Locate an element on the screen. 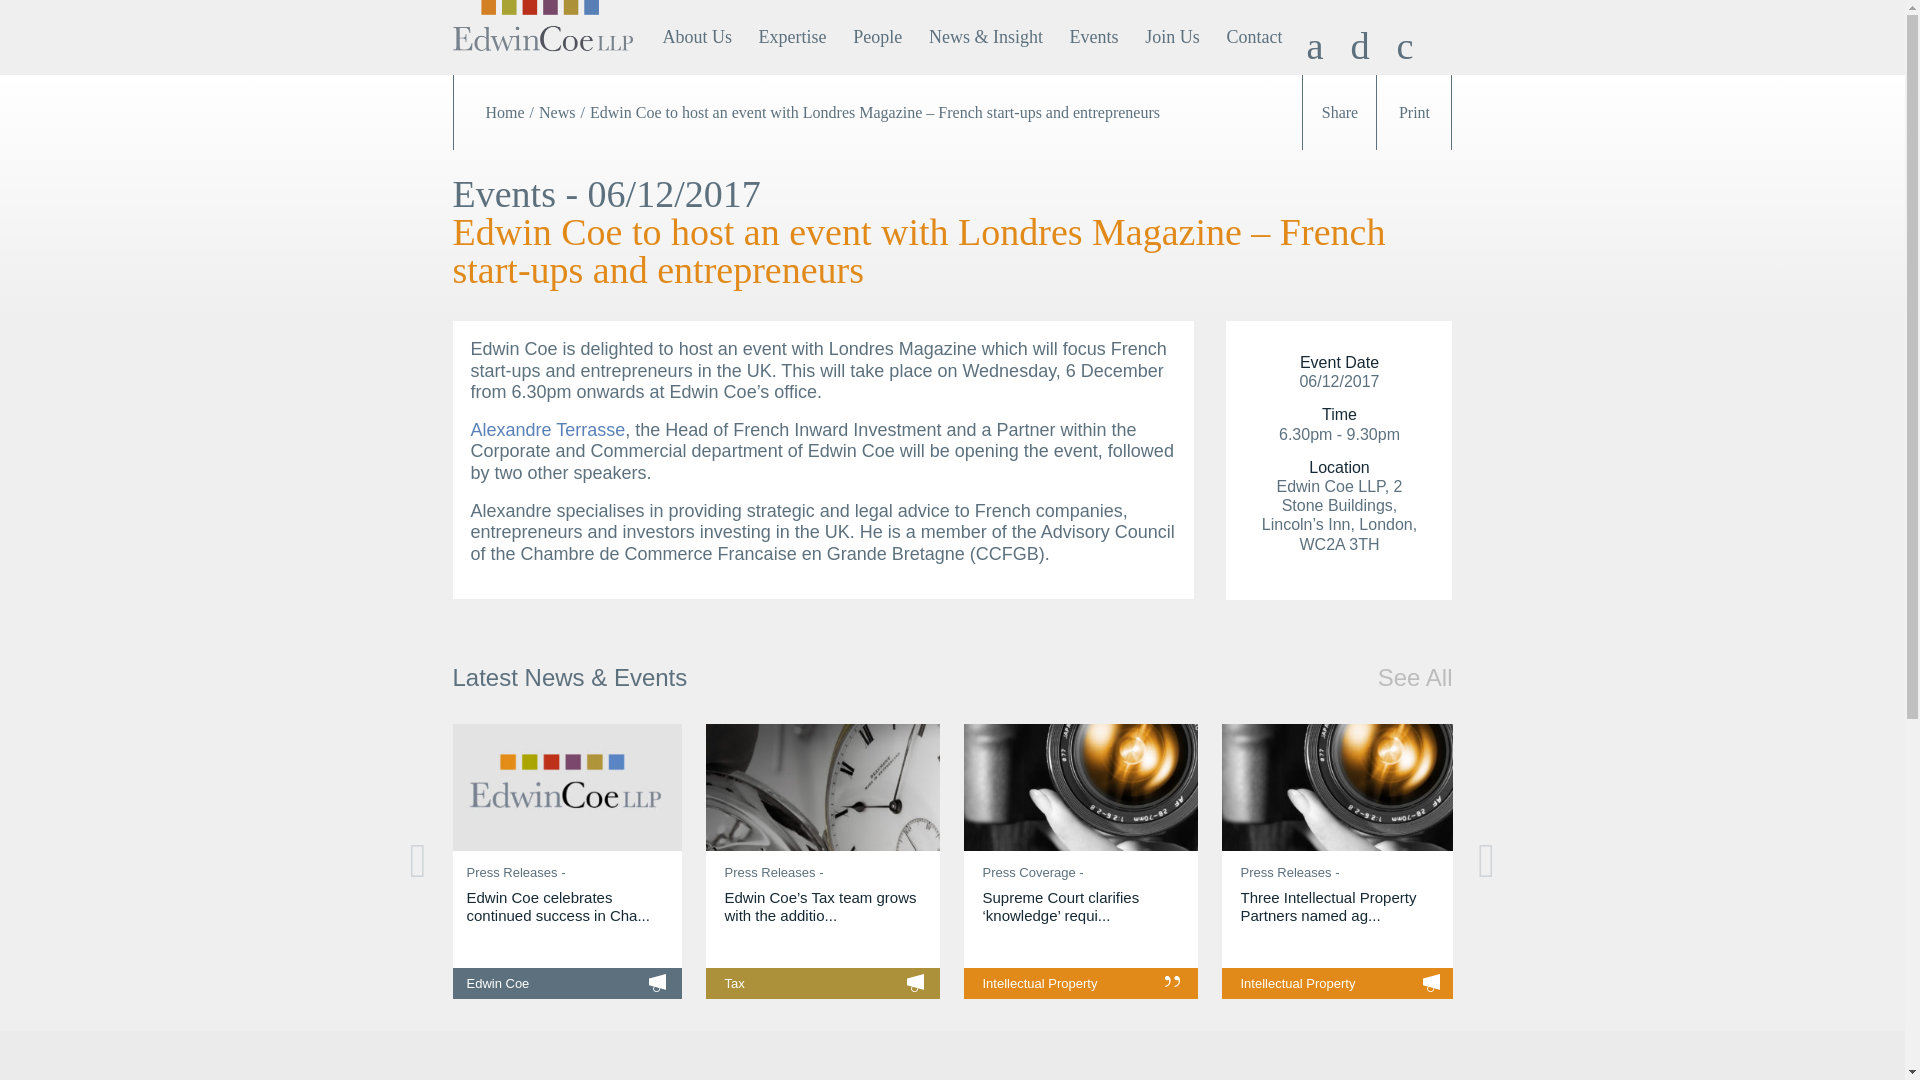  Join Us is located at coordinates (1172, 37).